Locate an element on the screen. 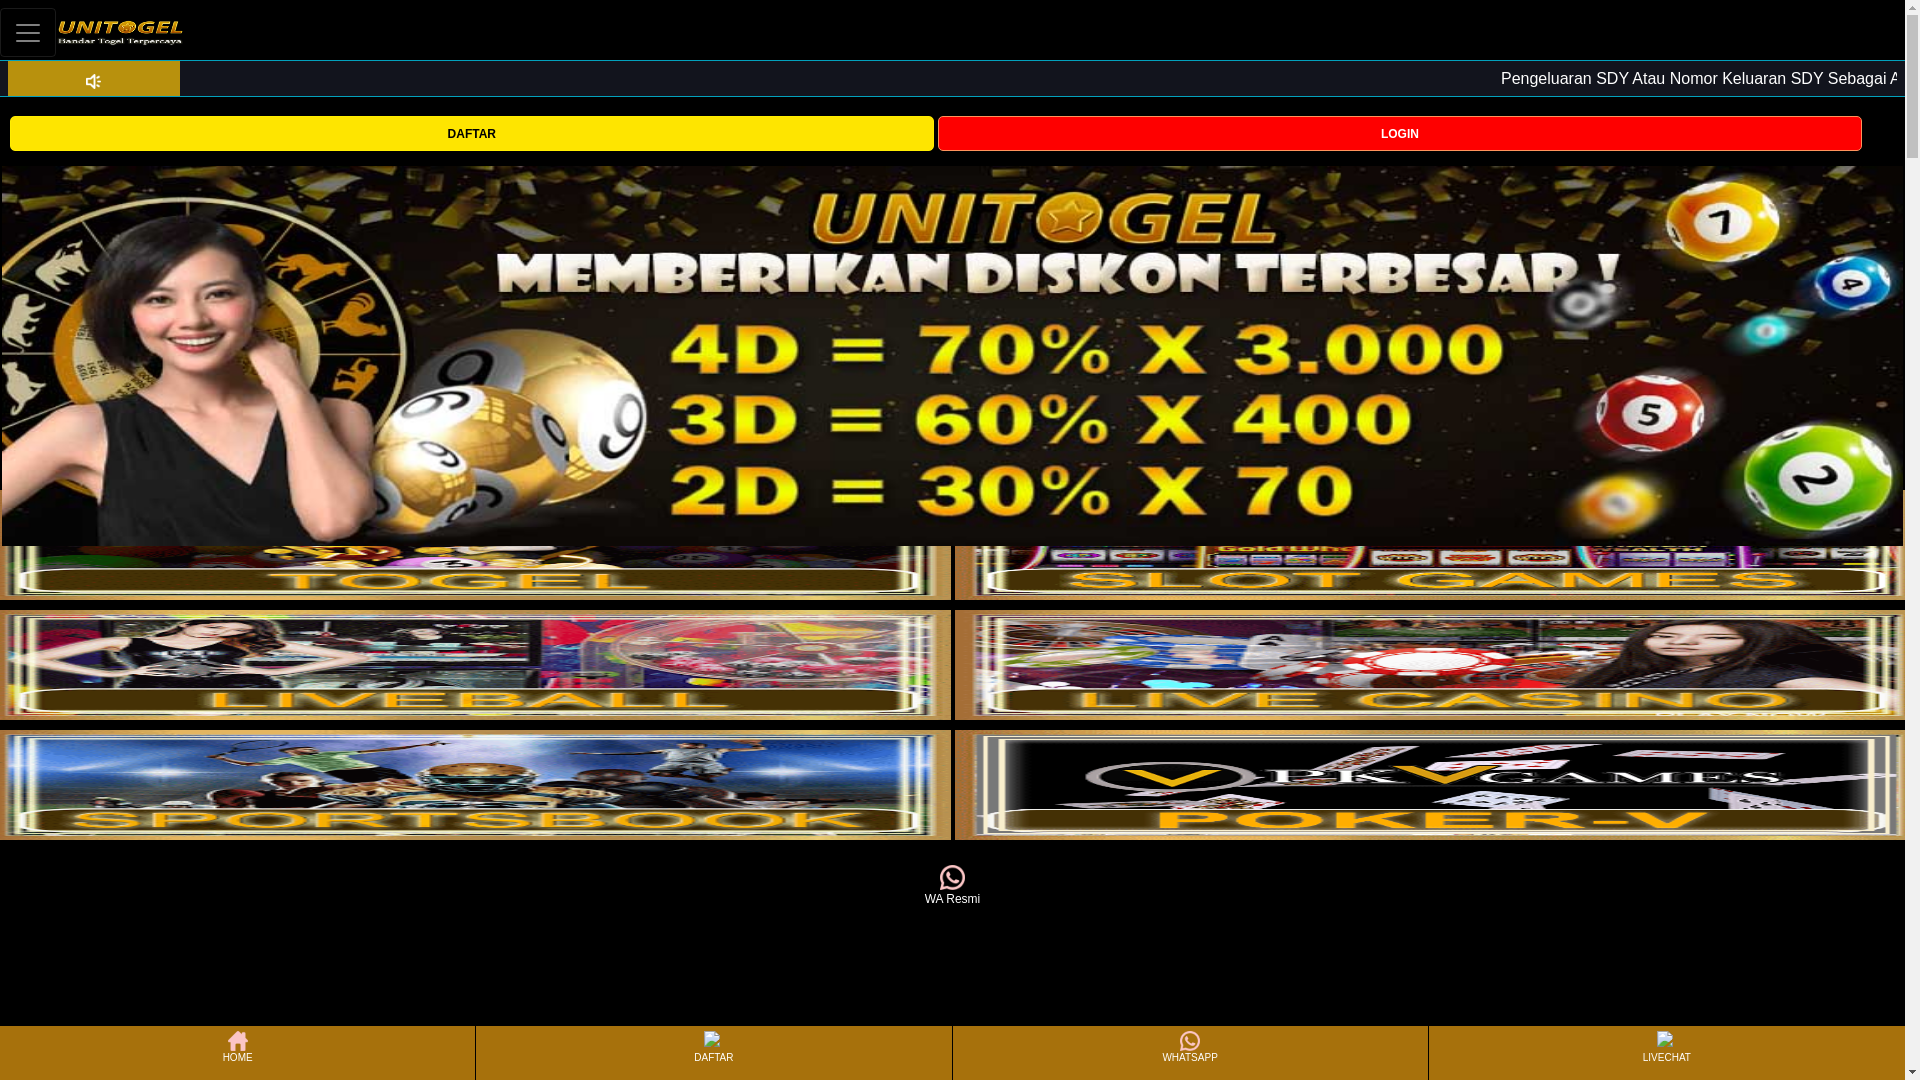 Image resolution: width=1920 pixels, height=1080 pixels. WA Resmi is located at coordinates (952, 886).